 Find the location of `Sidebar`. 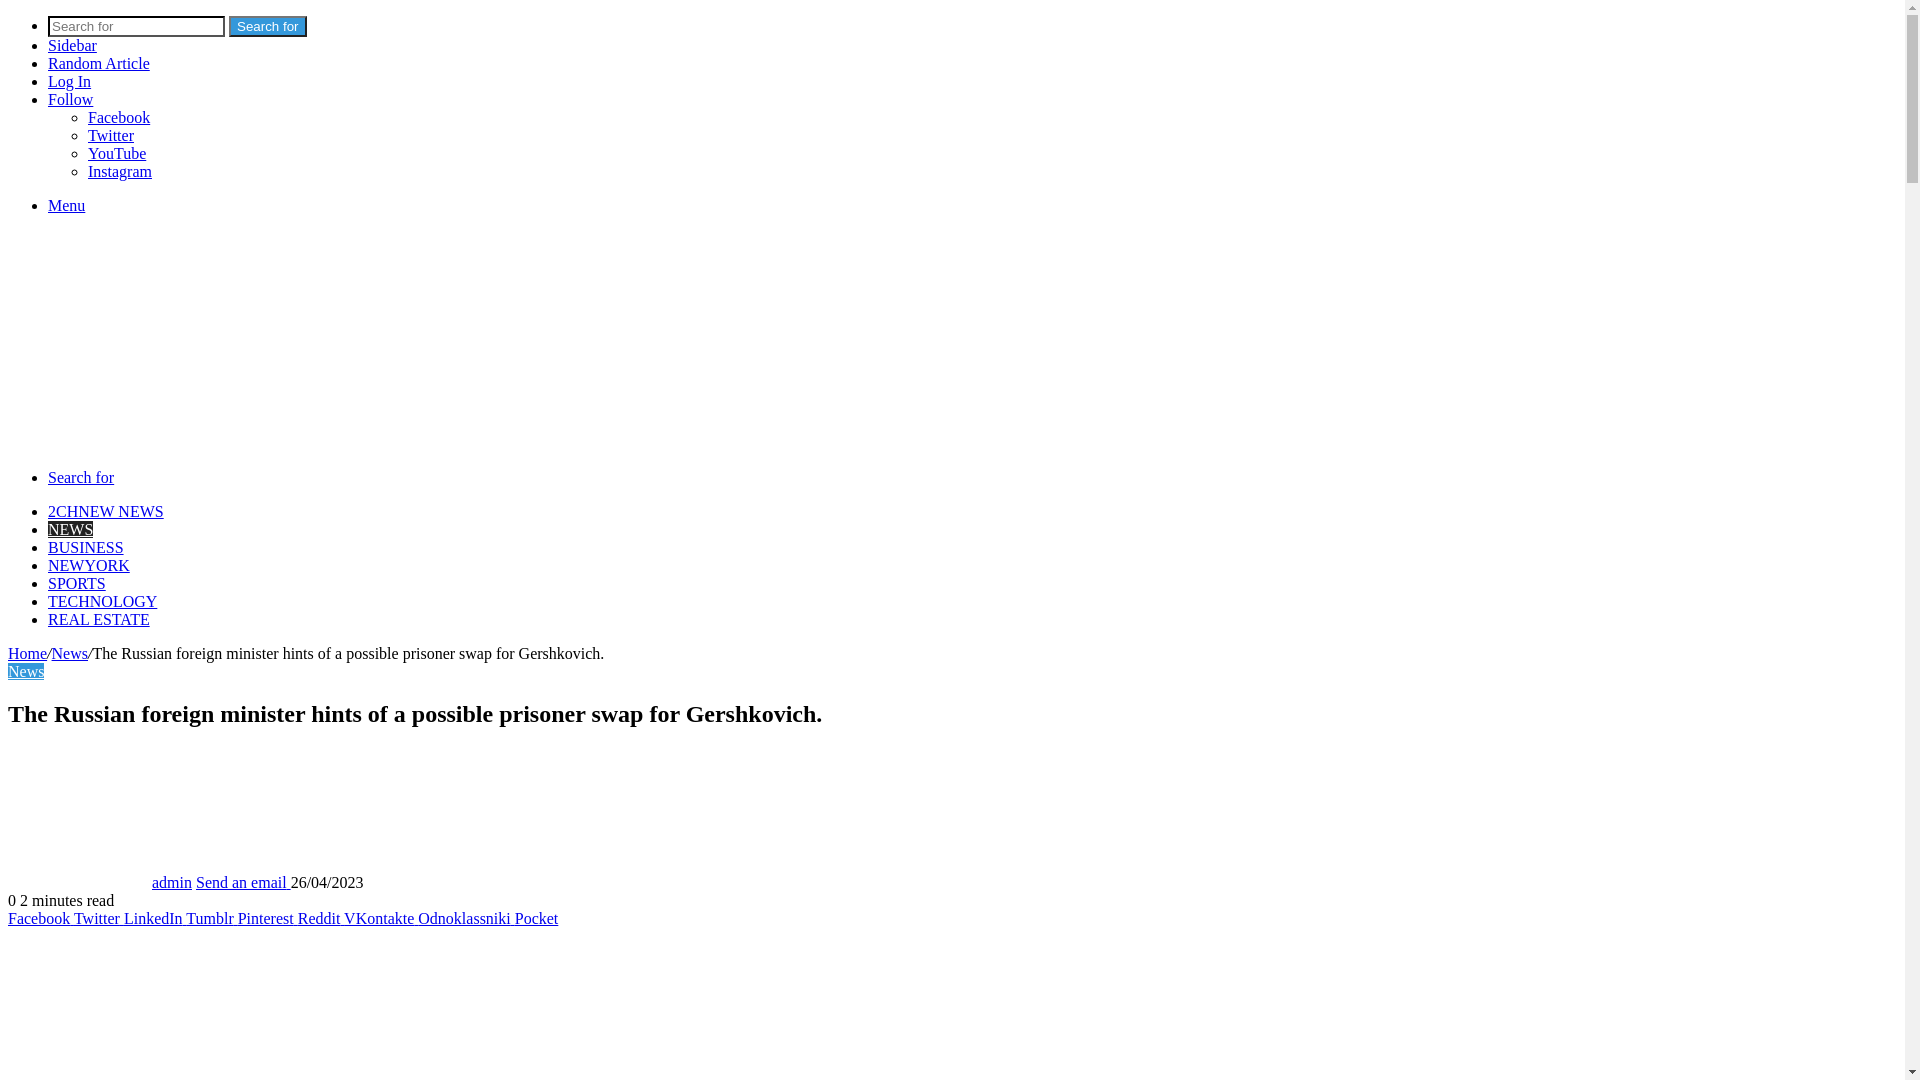

Sidebar is located at coordinates (72, 46).